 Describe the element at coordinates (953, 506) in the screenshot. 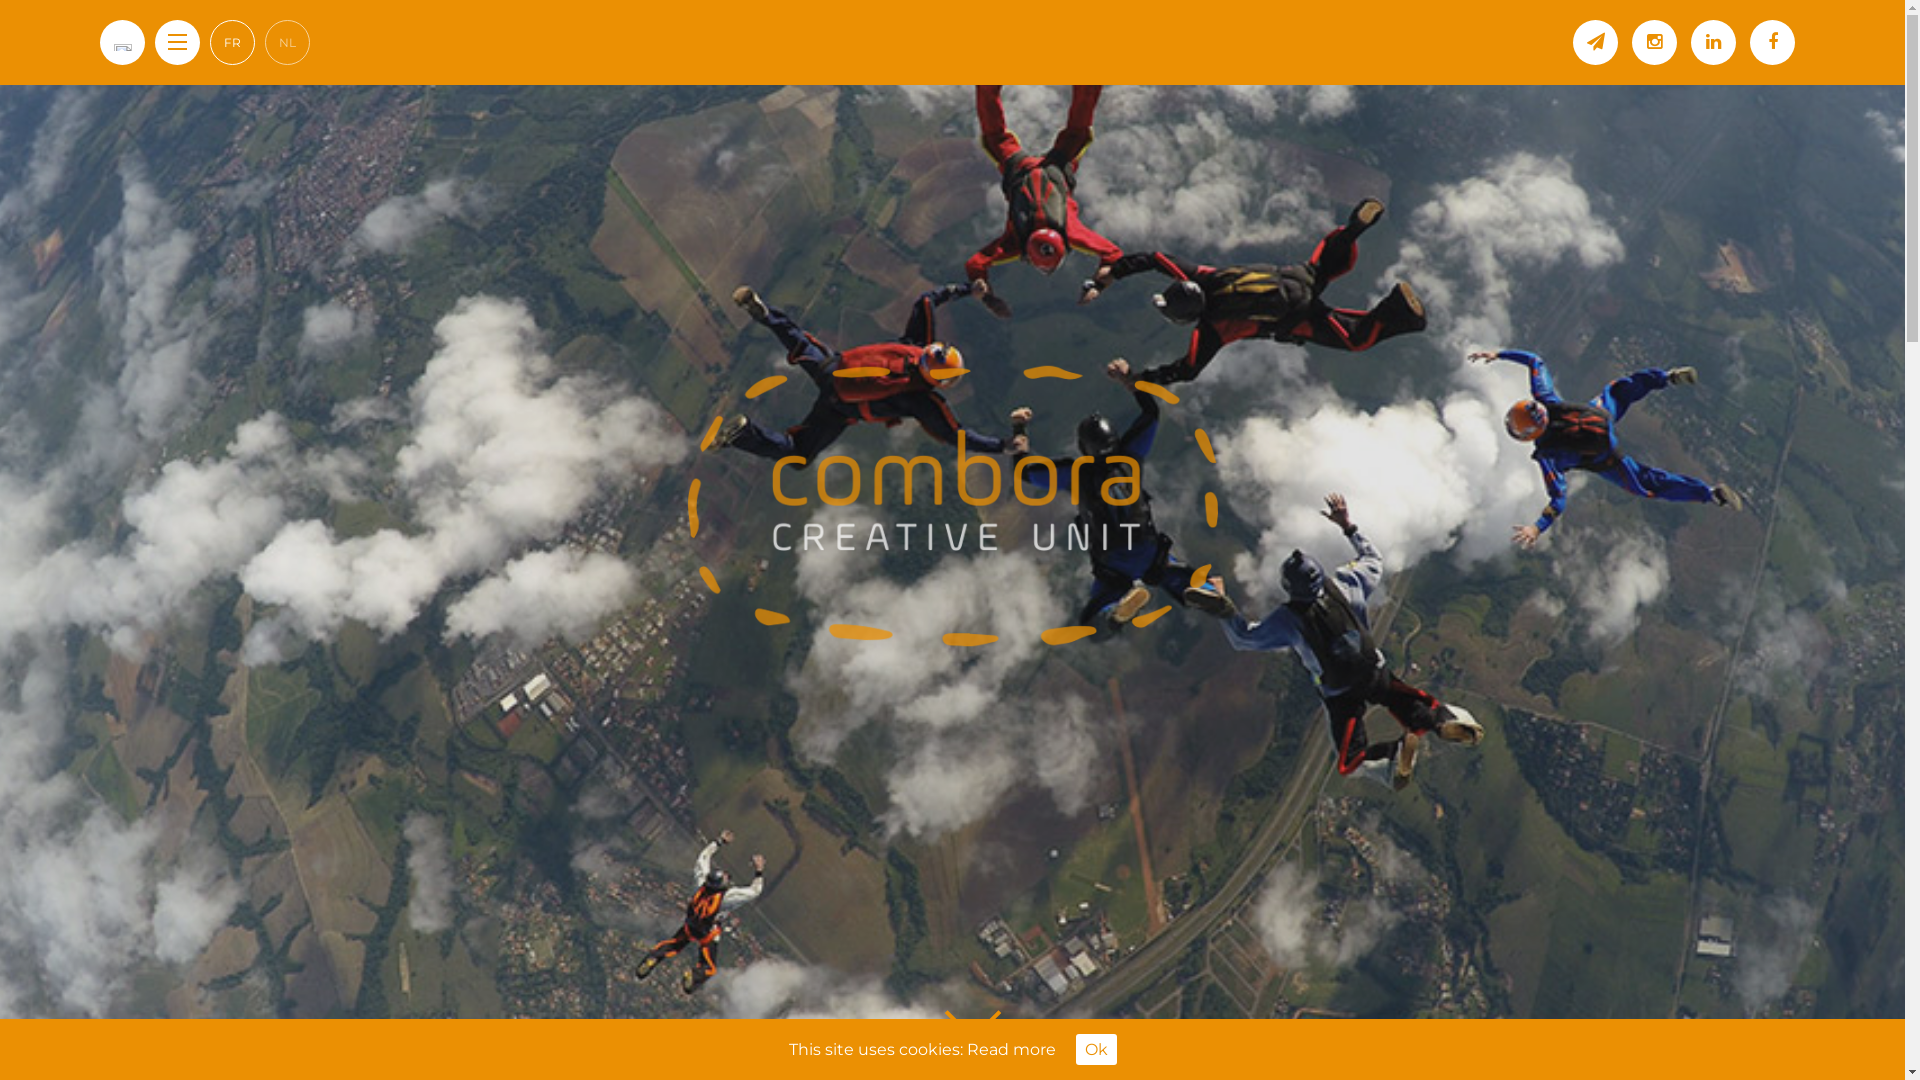

I see `Combora` at that location.